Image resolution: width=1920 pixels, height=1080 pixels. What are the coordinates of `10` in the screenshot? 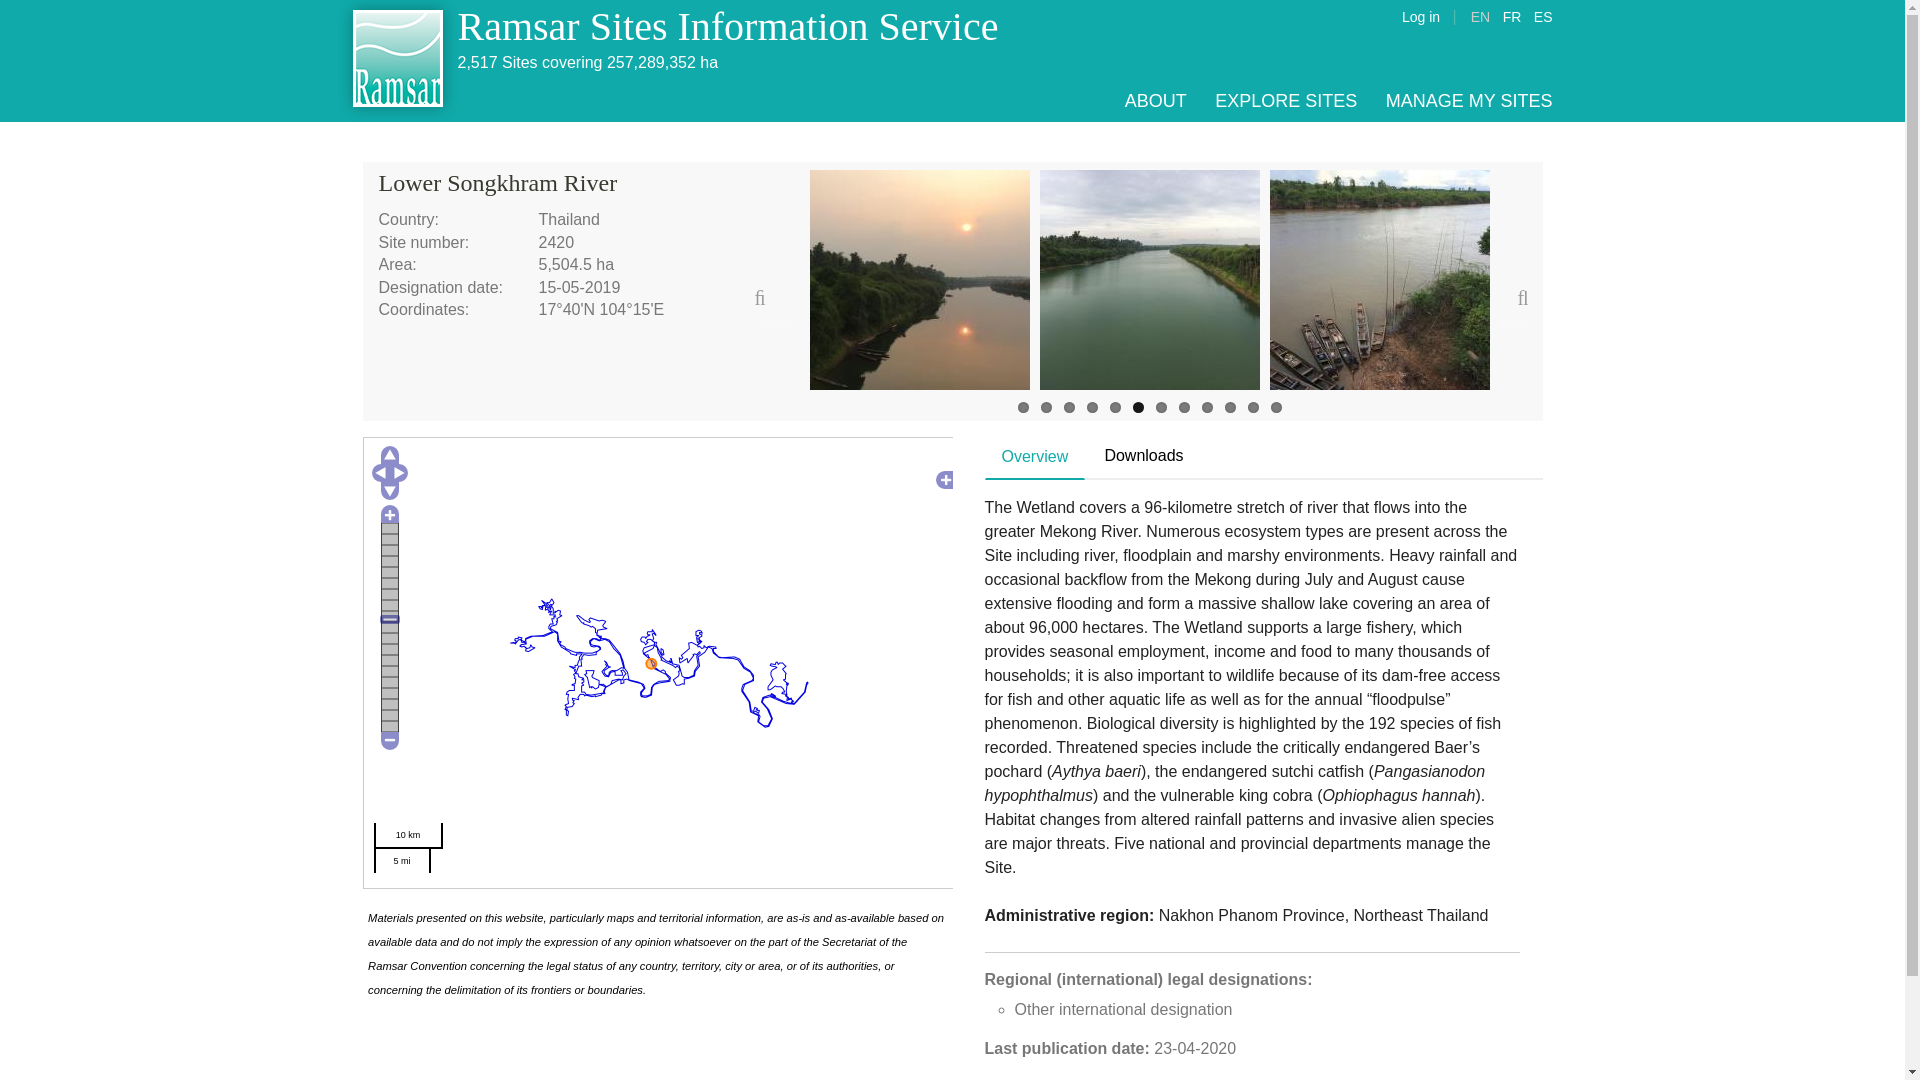 It's located at (1229, 406).